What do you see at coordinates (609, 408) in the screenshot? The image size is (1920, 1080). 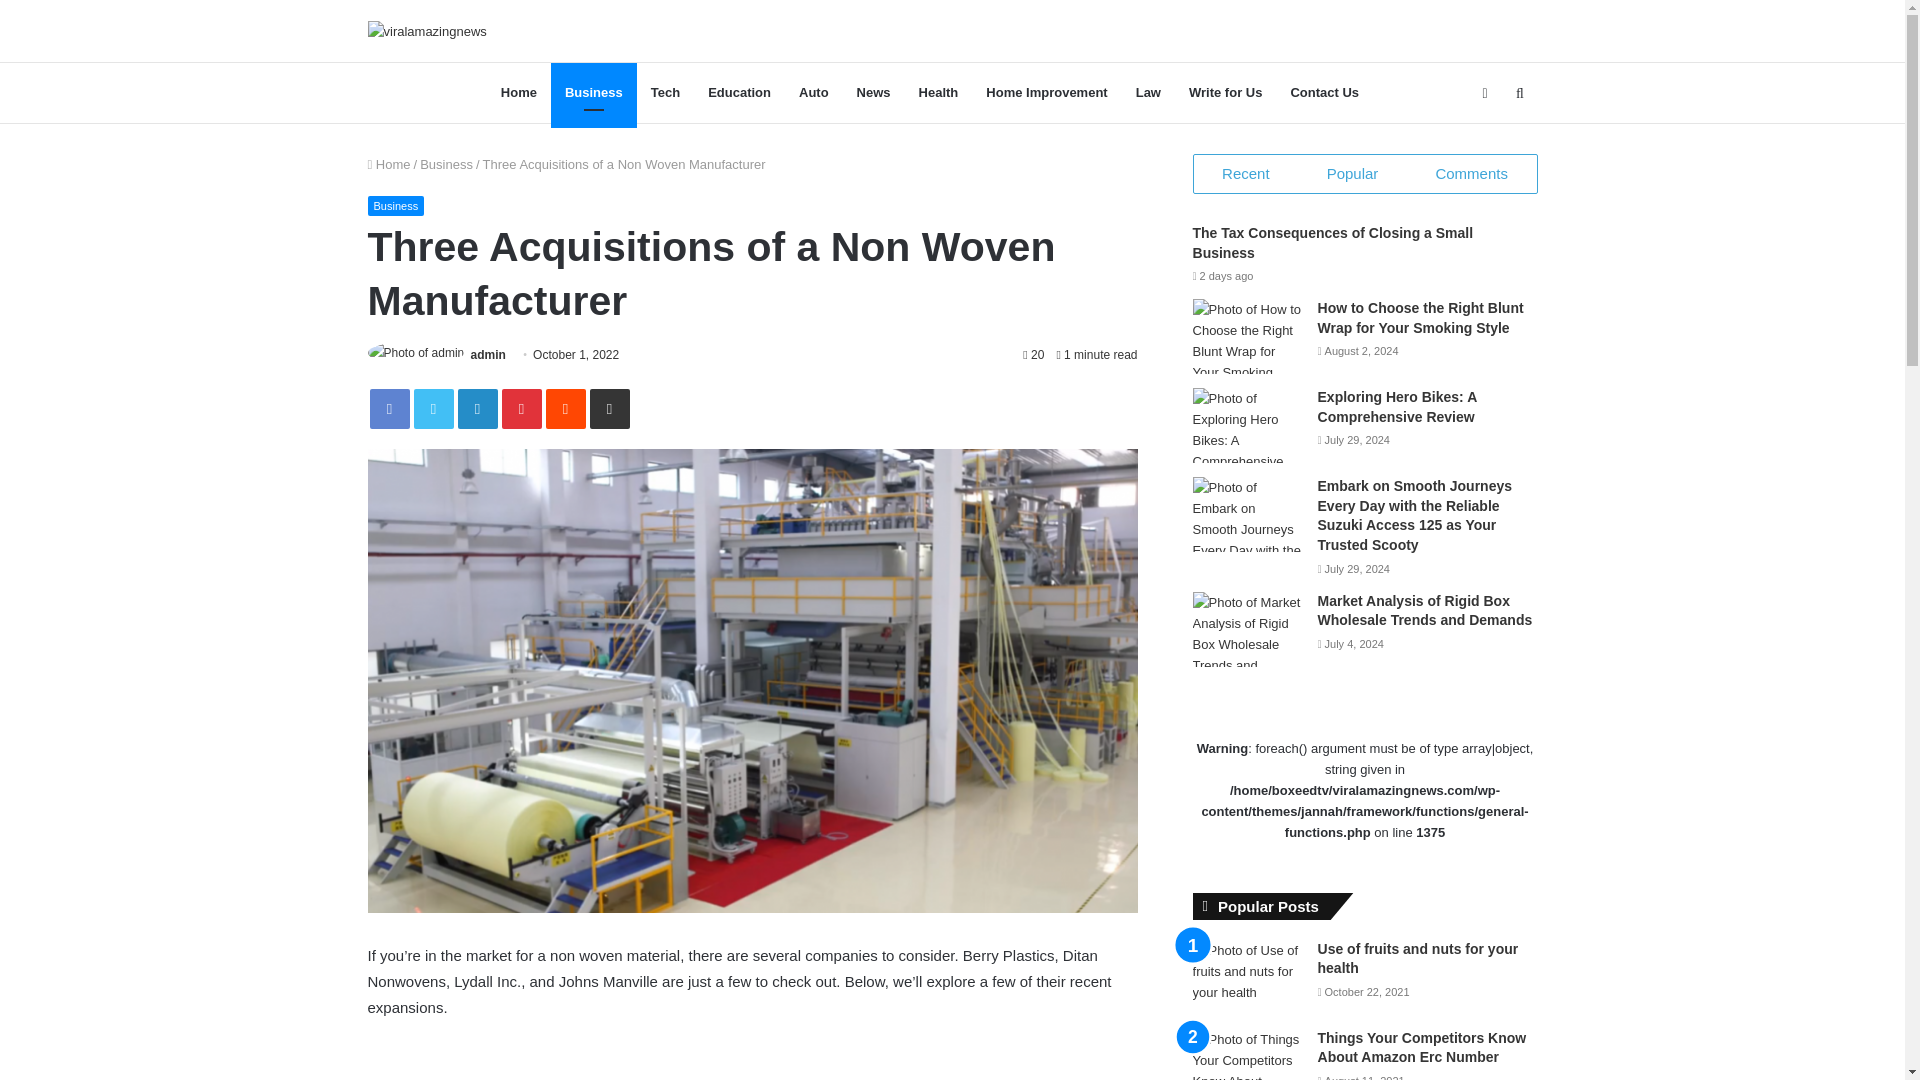 I see `Share via Email` at bounding box center [609, 408].